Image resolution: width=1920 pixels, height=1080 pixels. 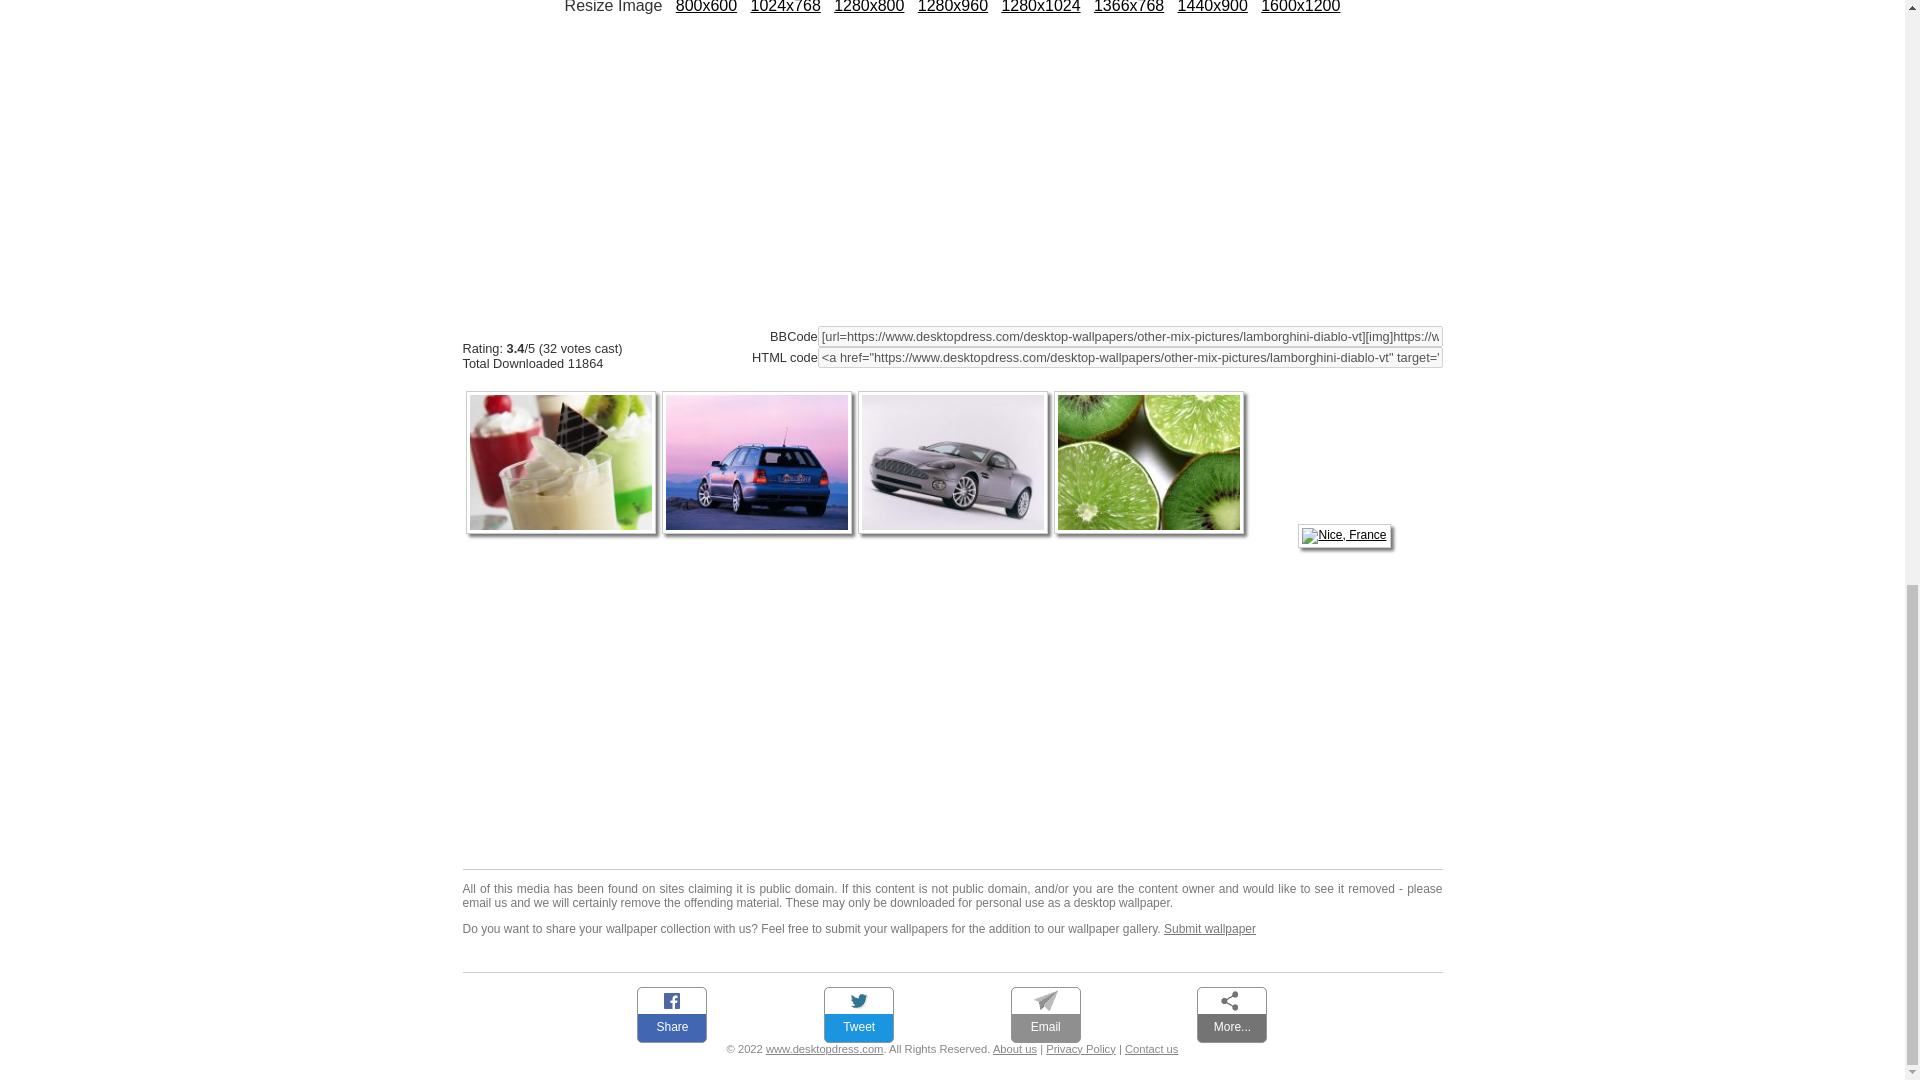 I want to click on 1280x1024, so click(x=1040, y=7).